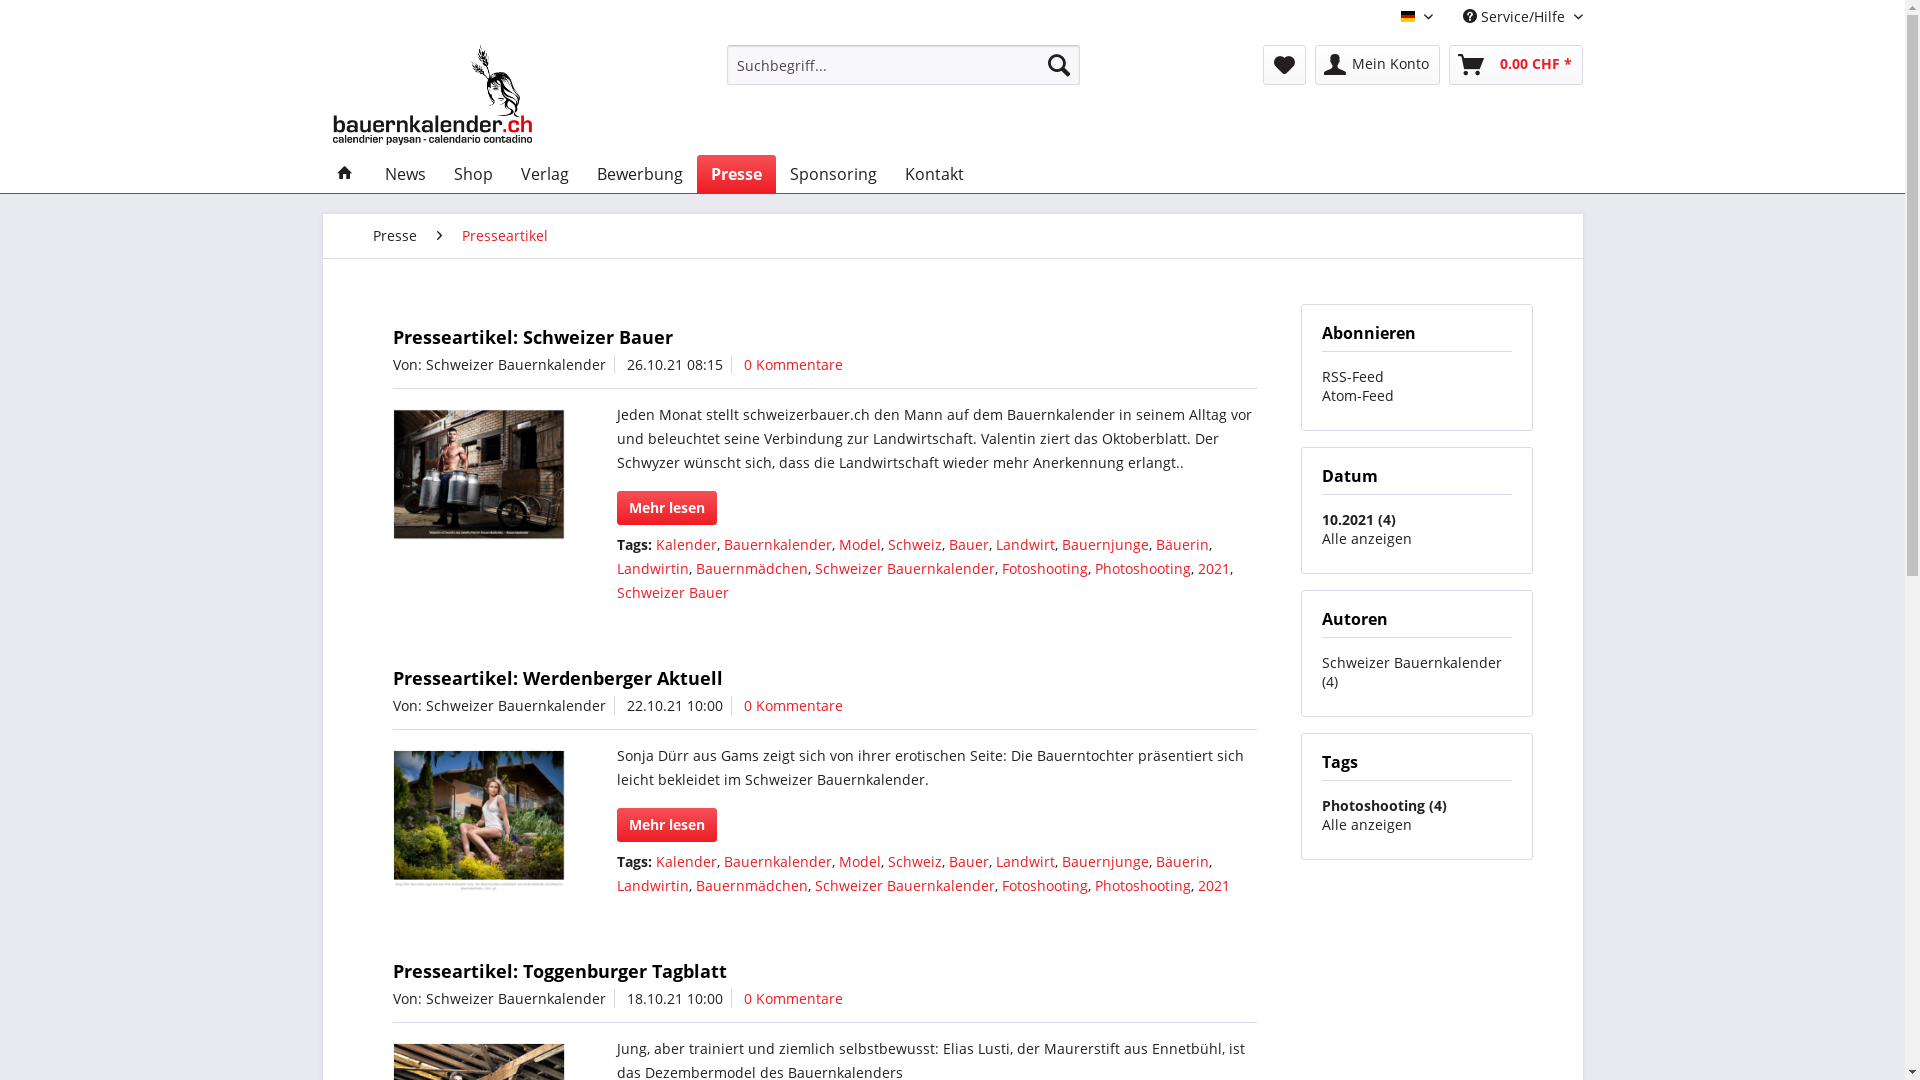 The width and height of the screenshot is (1920, 1080). What do you see at coordinates (934, 174) in the screenshot?
I see `Kontakt` at bounding box center [934, 174].